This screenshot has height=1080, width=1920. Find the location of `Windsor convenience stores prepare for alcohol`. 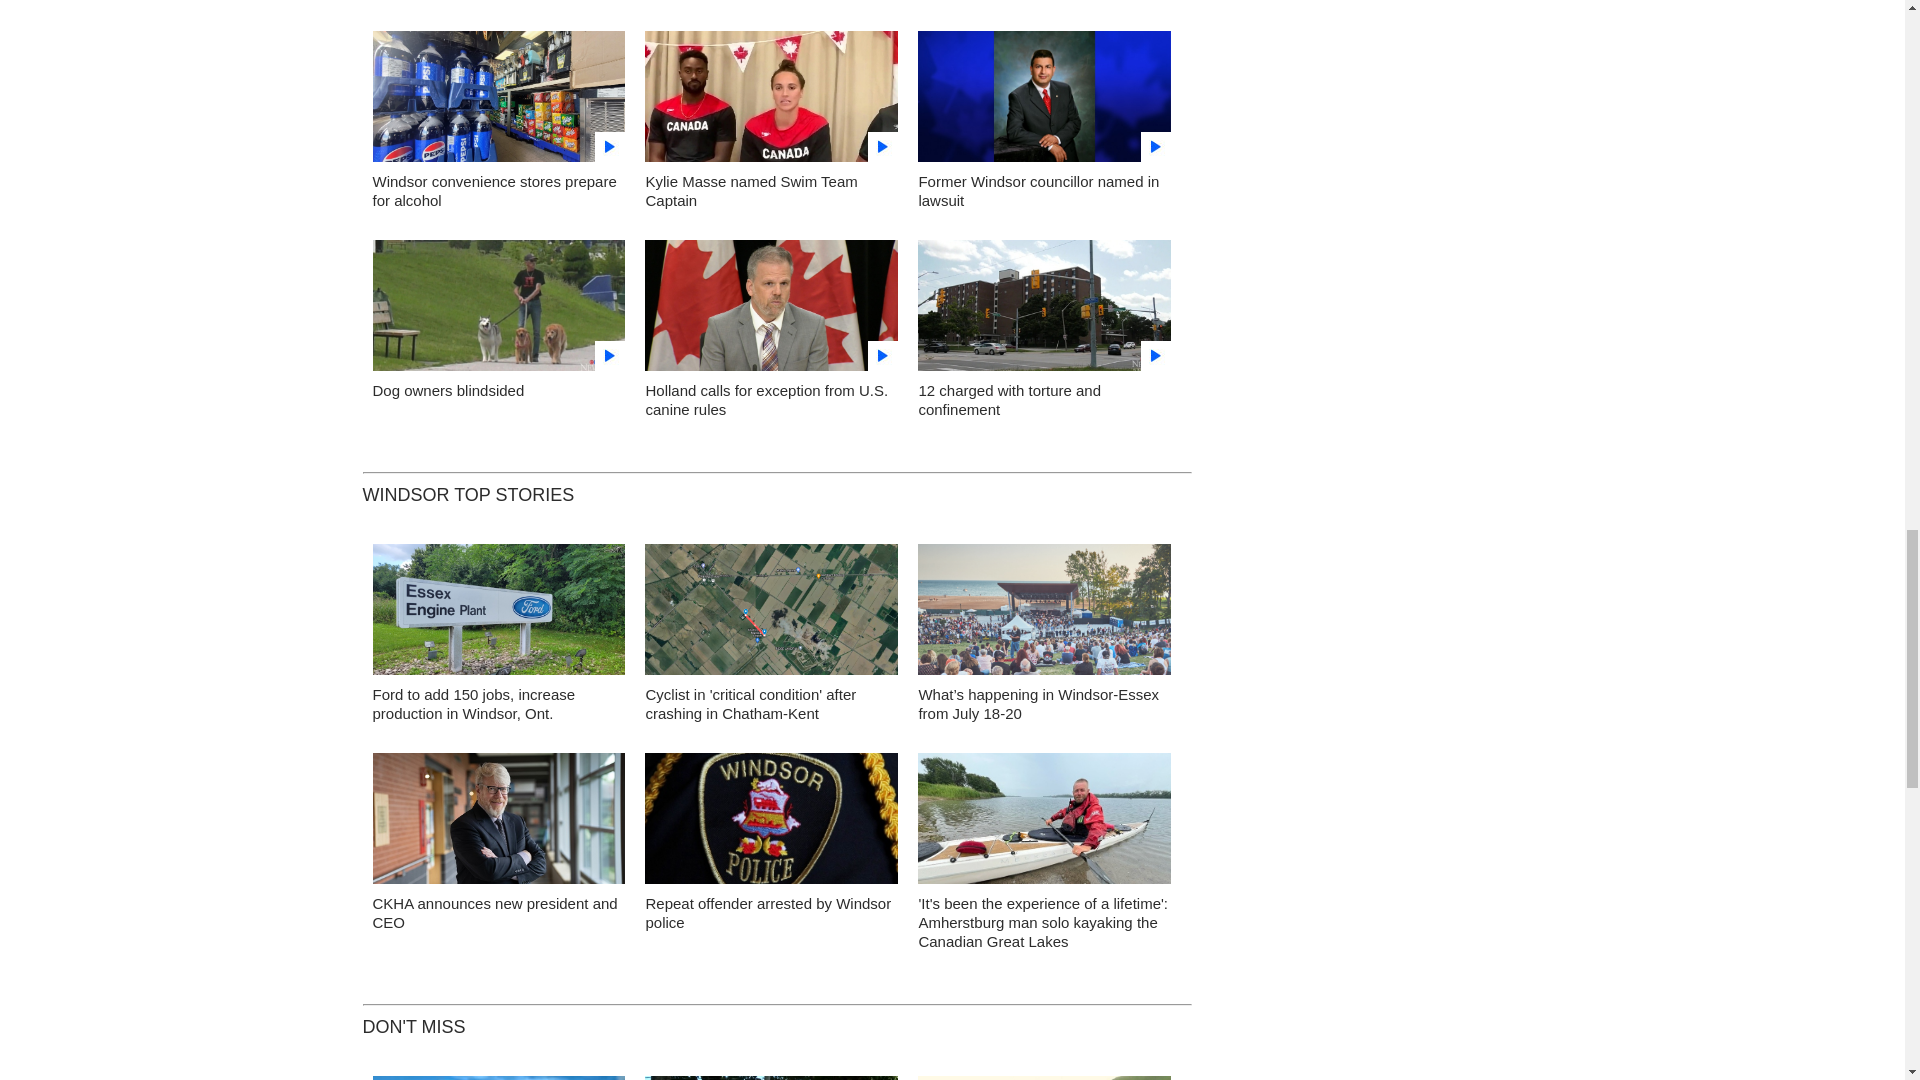

Windsor convenience stores prepare for alcohol is located at coordinates (494, 190).